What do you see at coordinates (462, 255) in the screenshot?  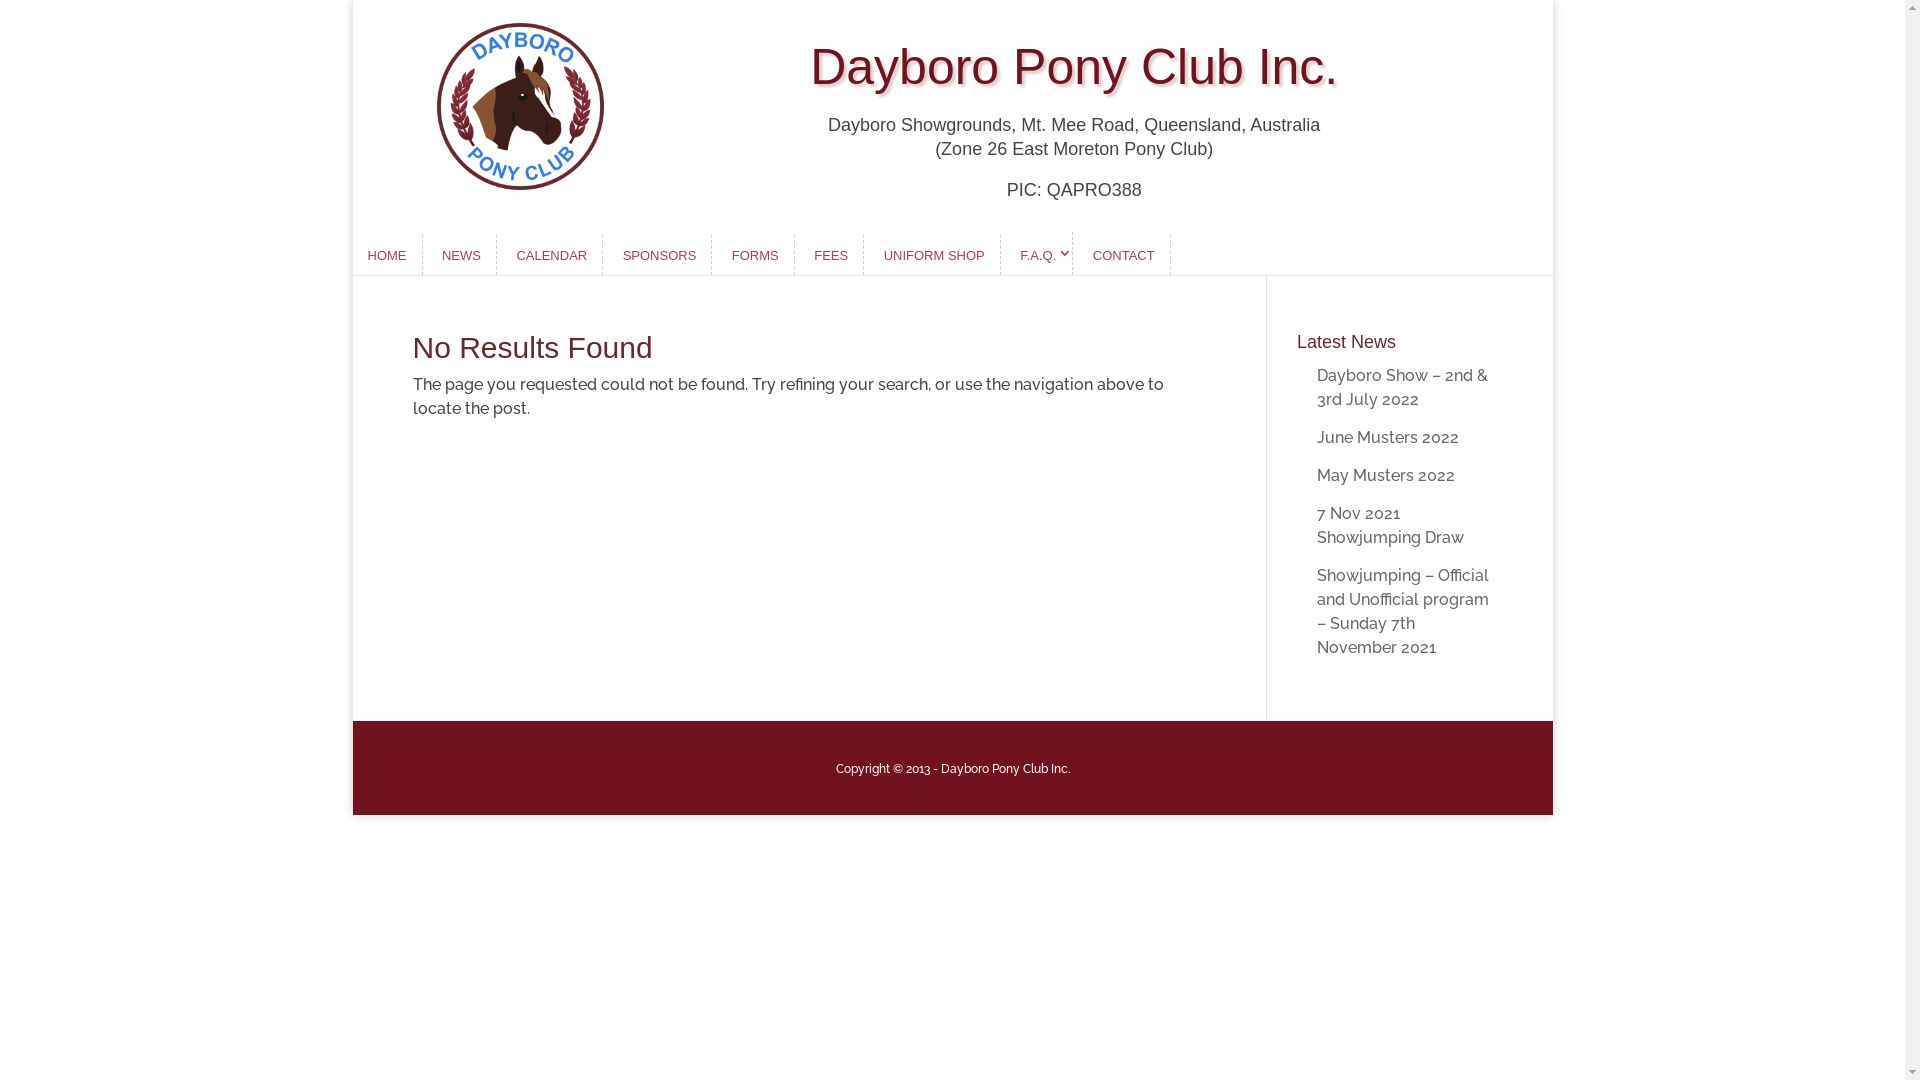 I see `NEWS` at bounding box center [462, 255].